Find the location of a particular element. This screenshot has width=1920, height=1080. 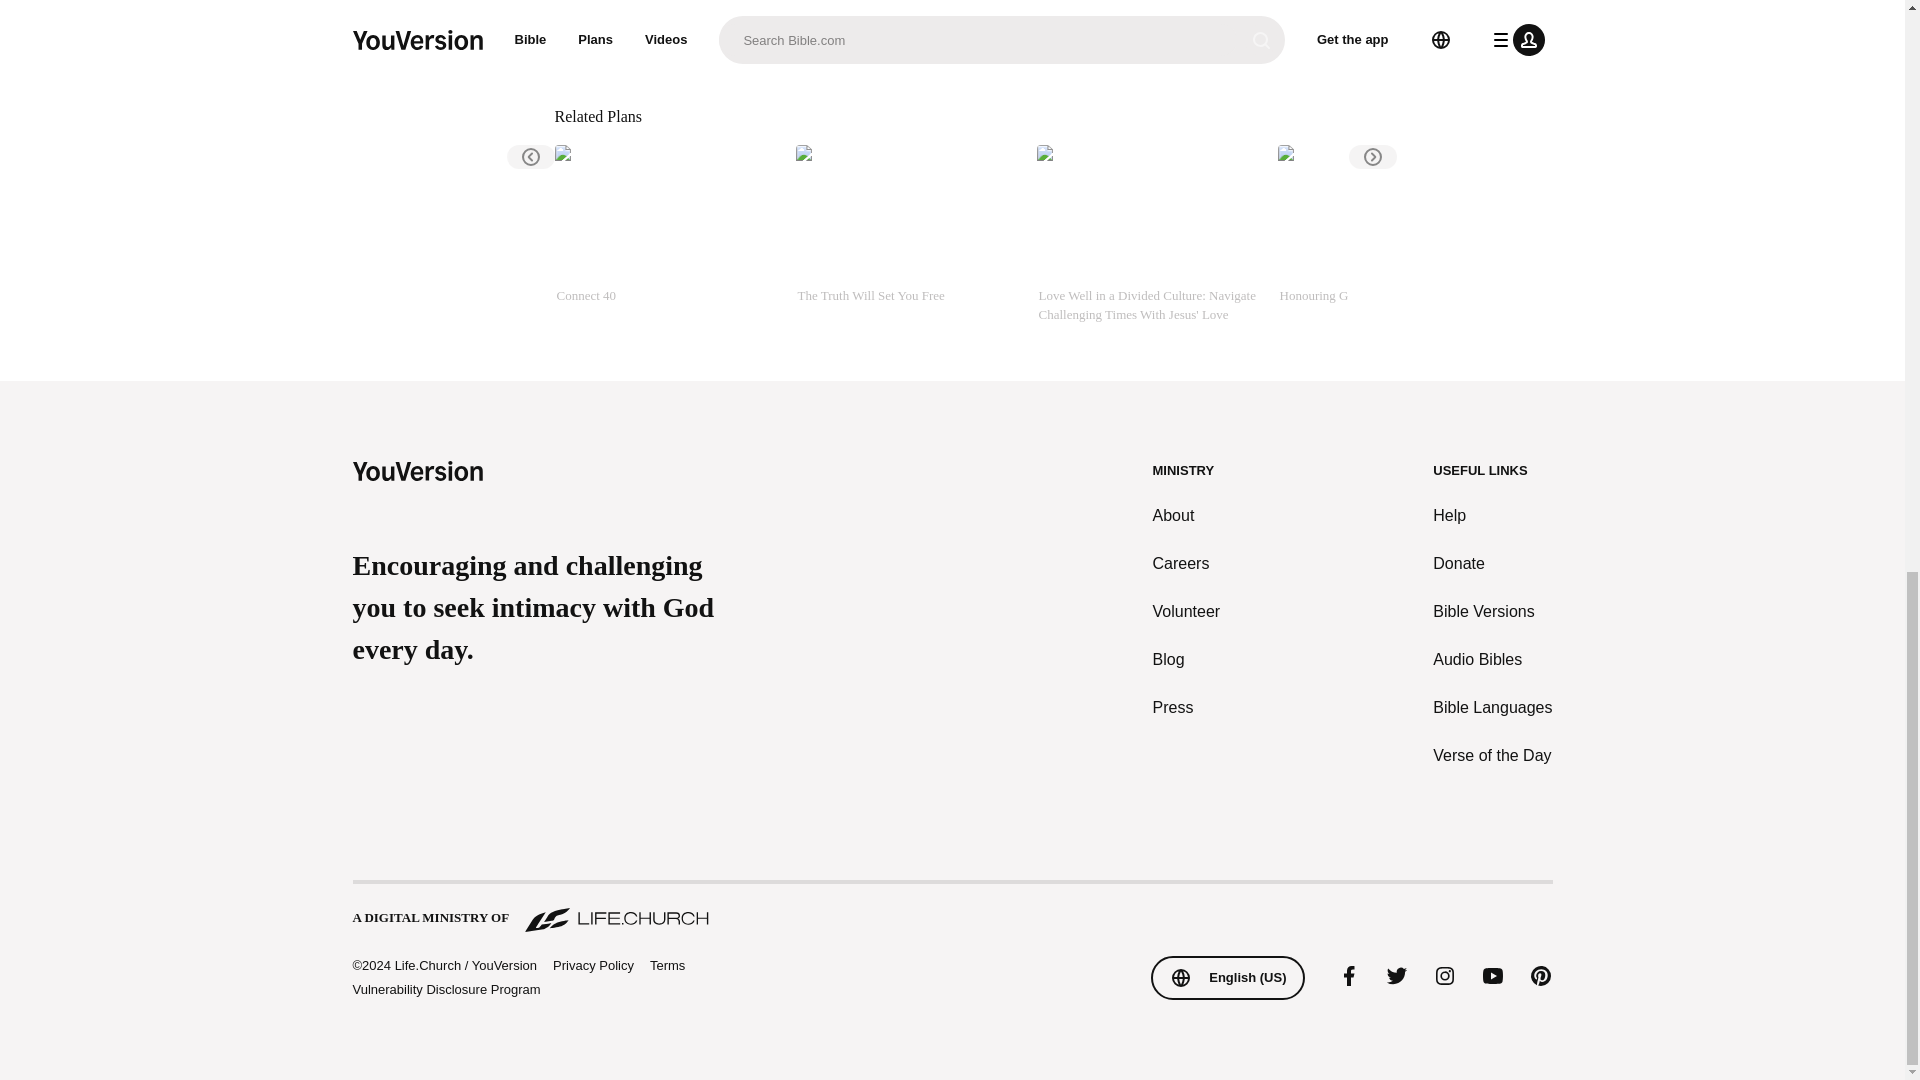

The Truth Will Set You Free is located at coordinates (908, 234).